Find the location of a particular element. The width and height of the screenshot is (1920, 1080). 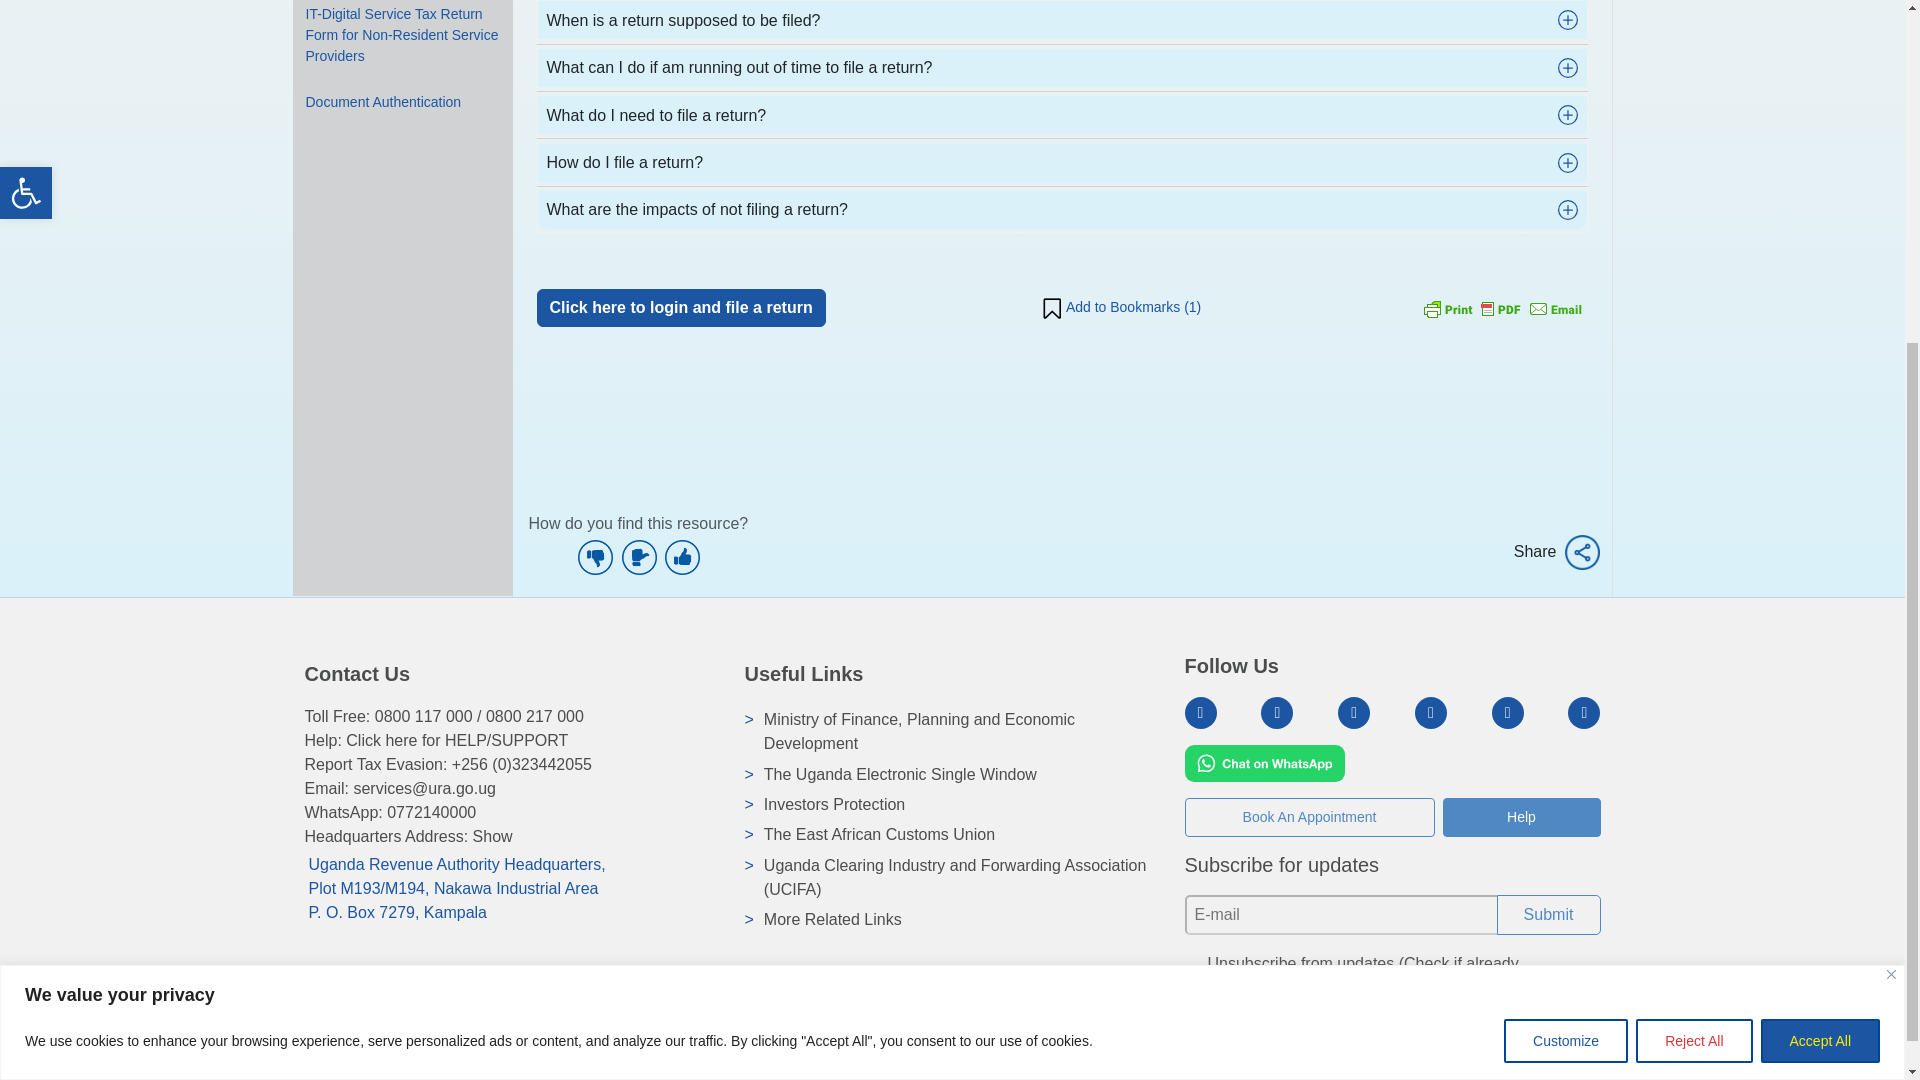

Submit is located at coordinates (1547, 915).